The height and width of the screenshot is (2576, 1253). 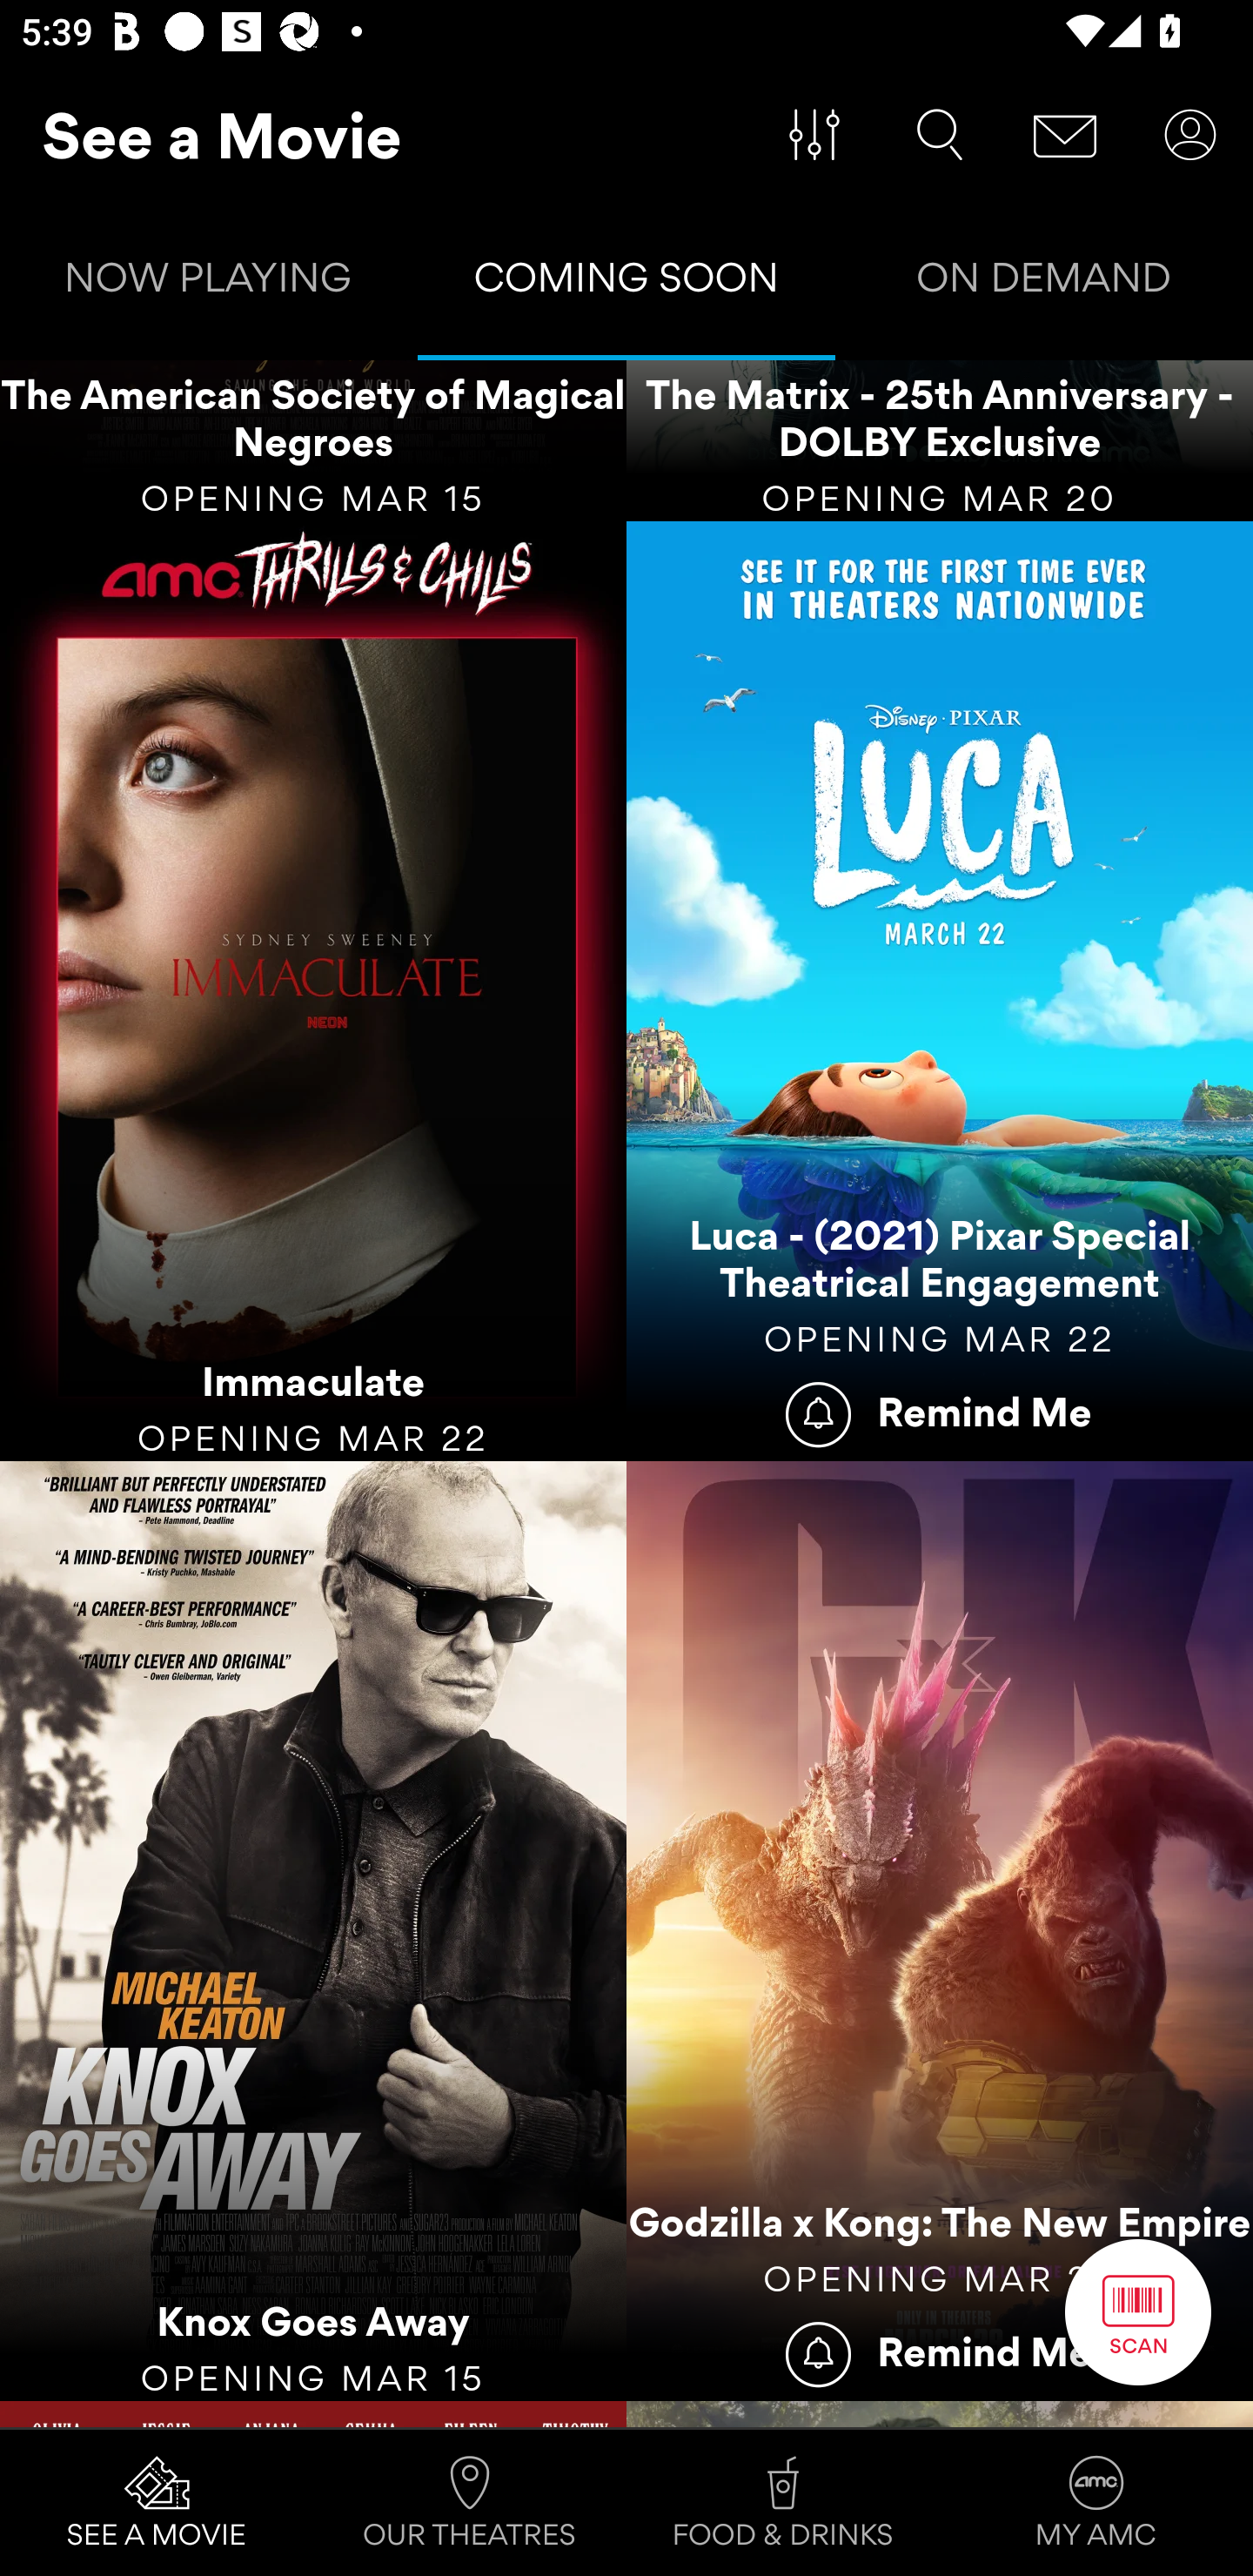 What do you see at coordinates (470, 2503) in the screenshot?
I see `OUR THEATRES
Tab 2 of 4` at bounding box center [470, 2503].